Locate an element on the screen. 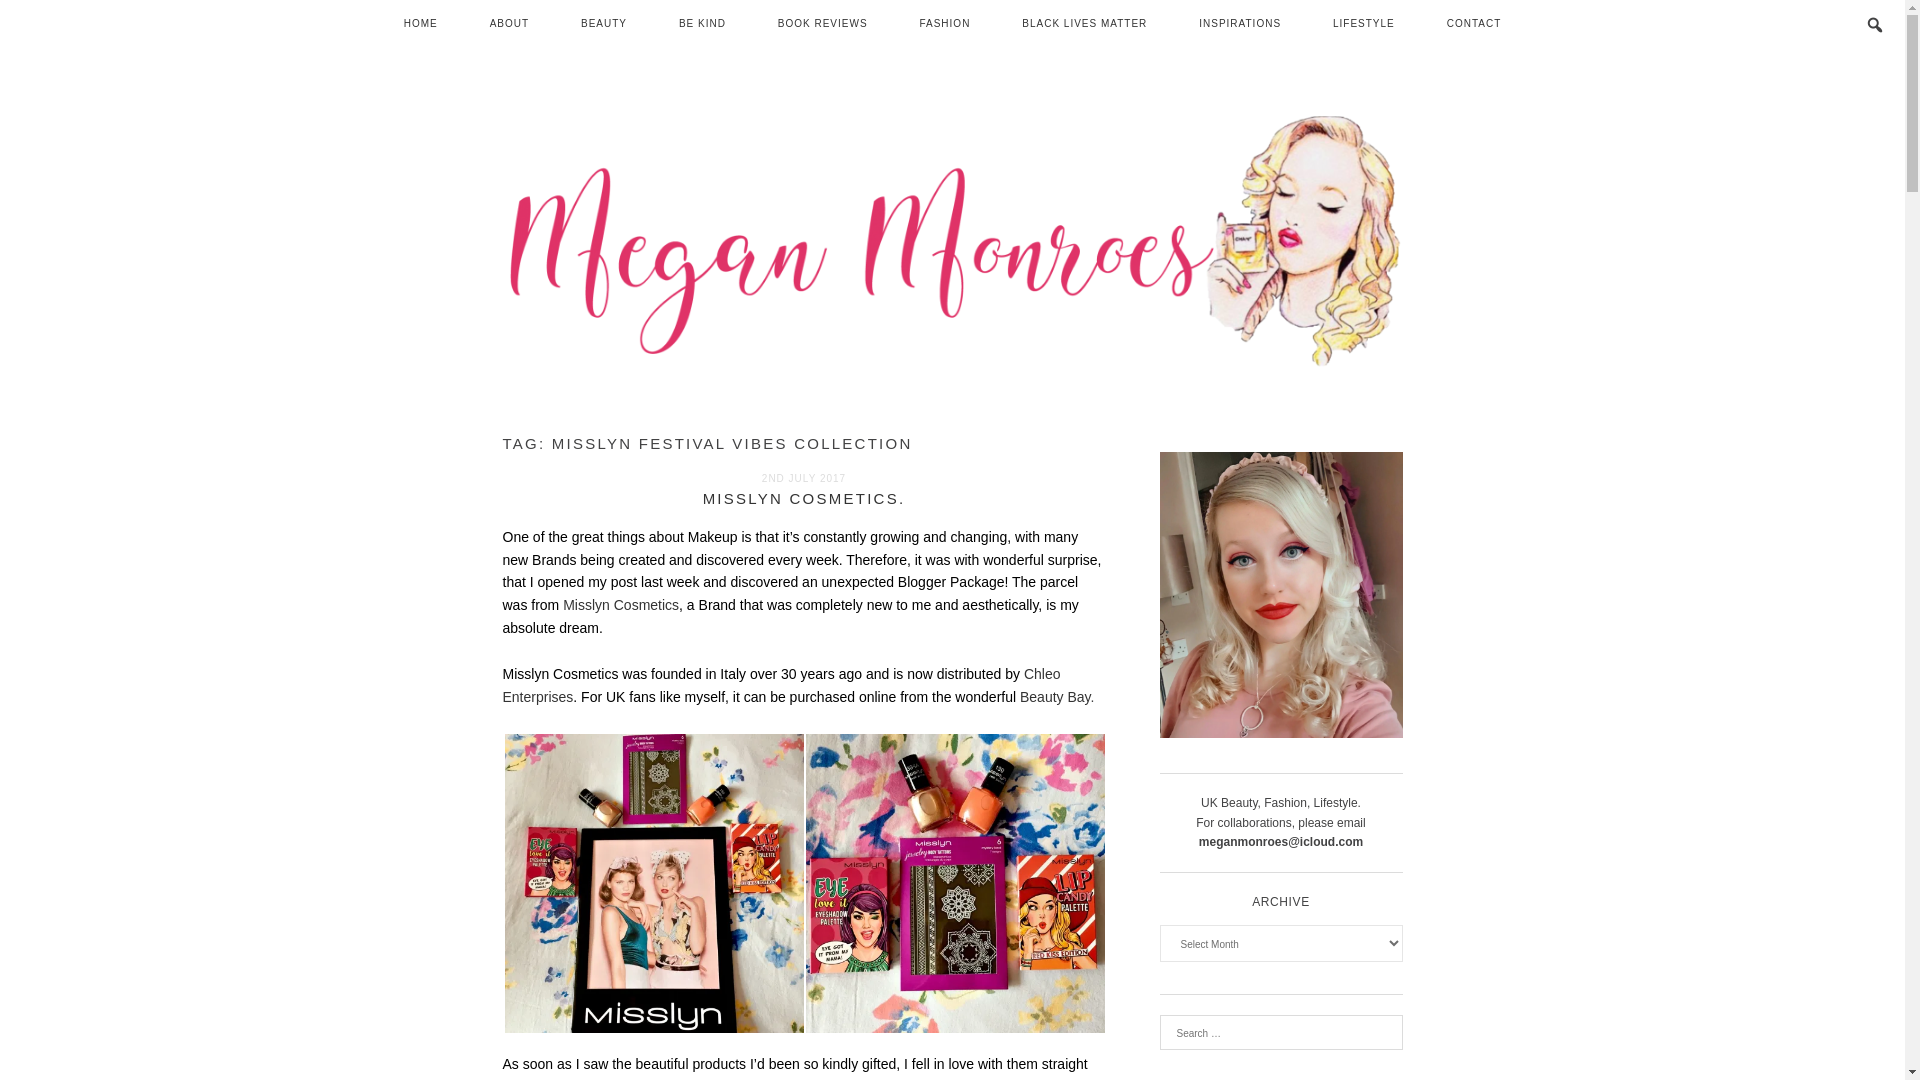 The image size is (1920, 1080). BEAUTY is located at coordinates (603, 24).